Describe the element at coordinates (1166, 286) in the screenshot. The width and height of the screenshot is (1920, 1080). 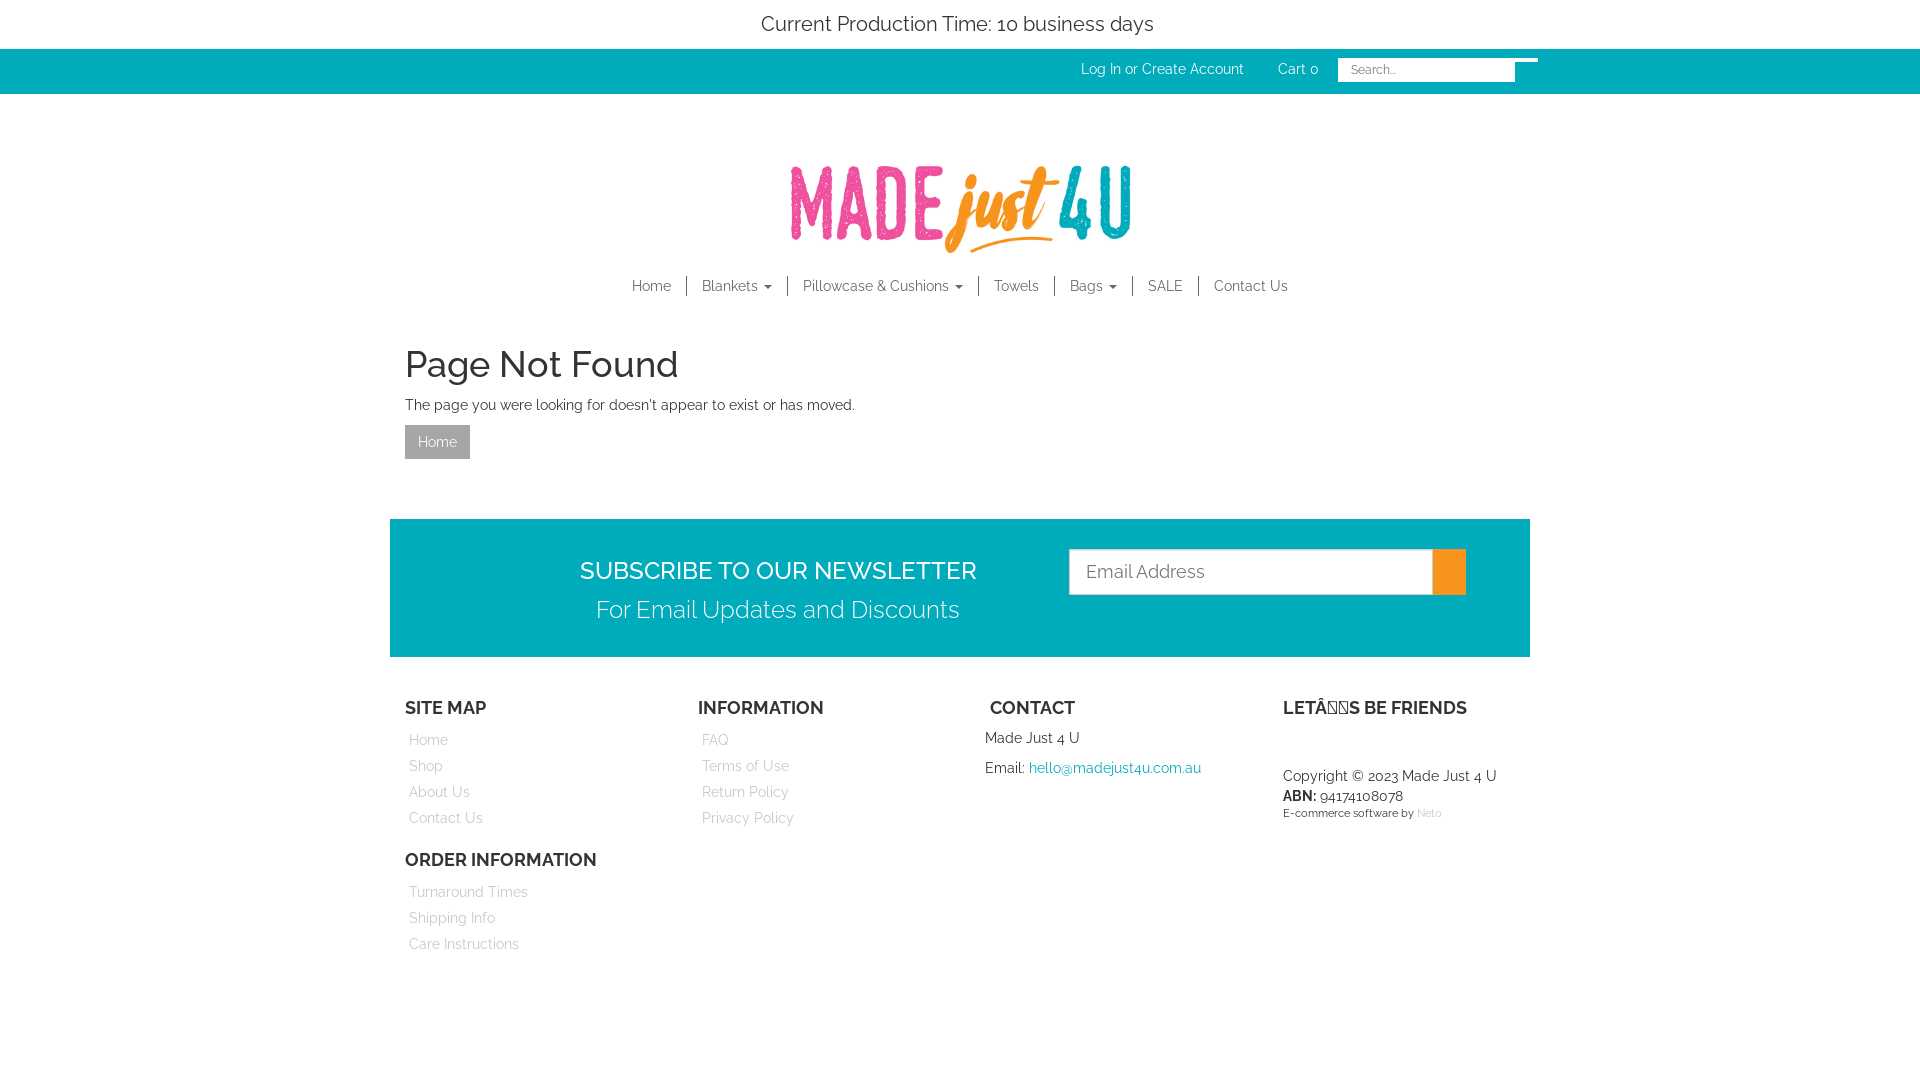
I see `SALE` at that location.